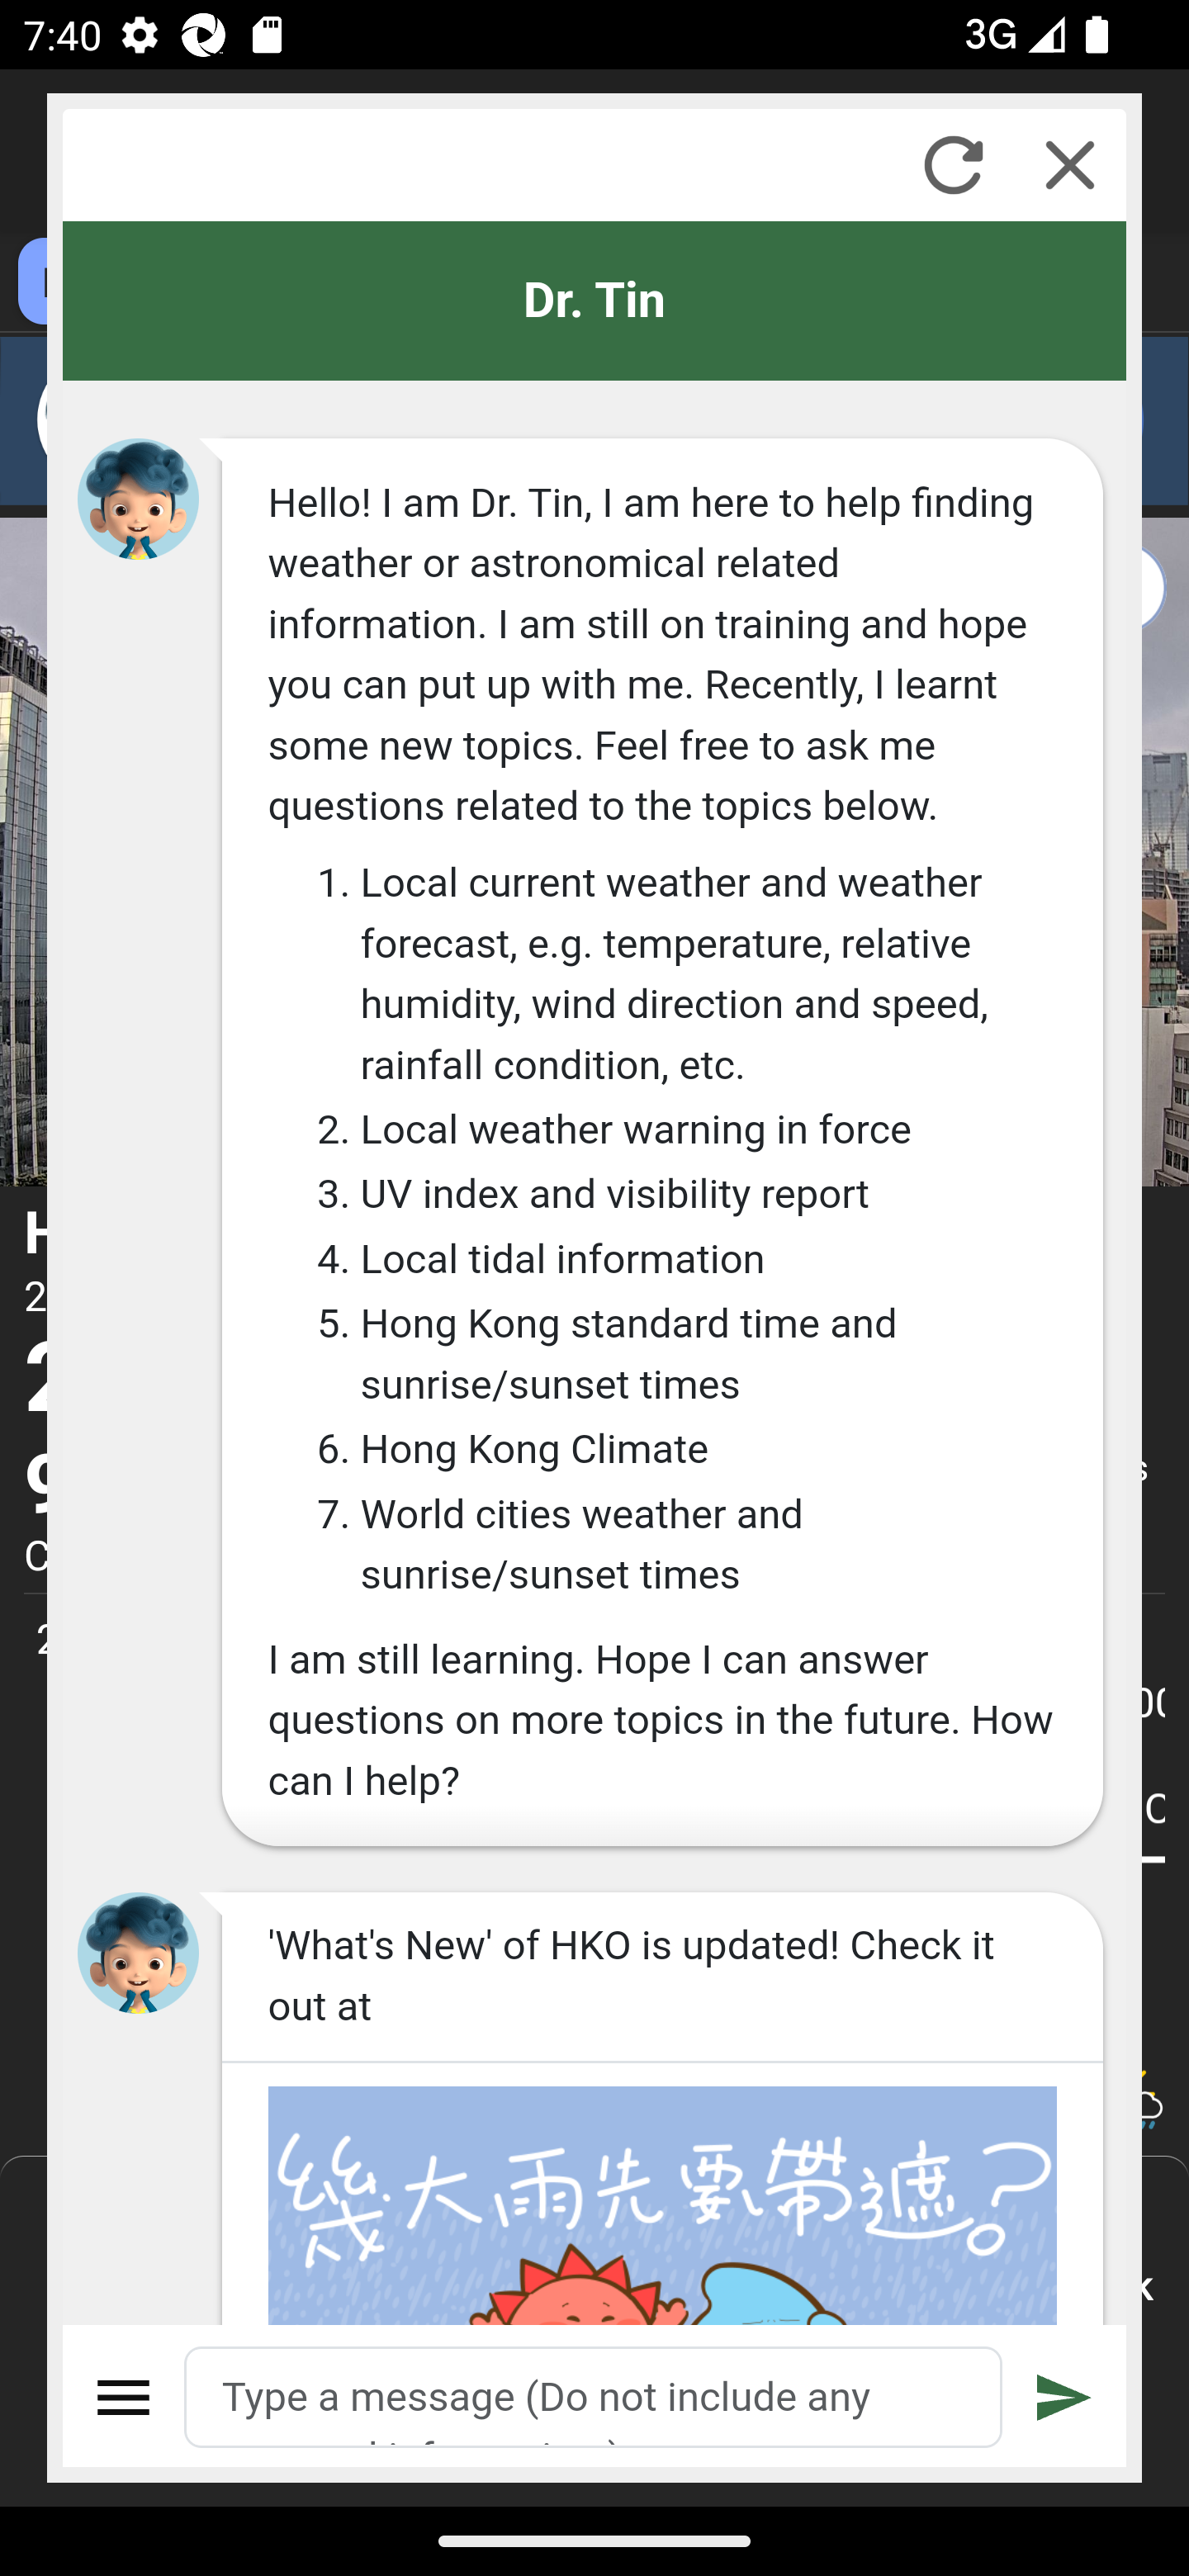  I want to click on Menu, so click(125, 2397).